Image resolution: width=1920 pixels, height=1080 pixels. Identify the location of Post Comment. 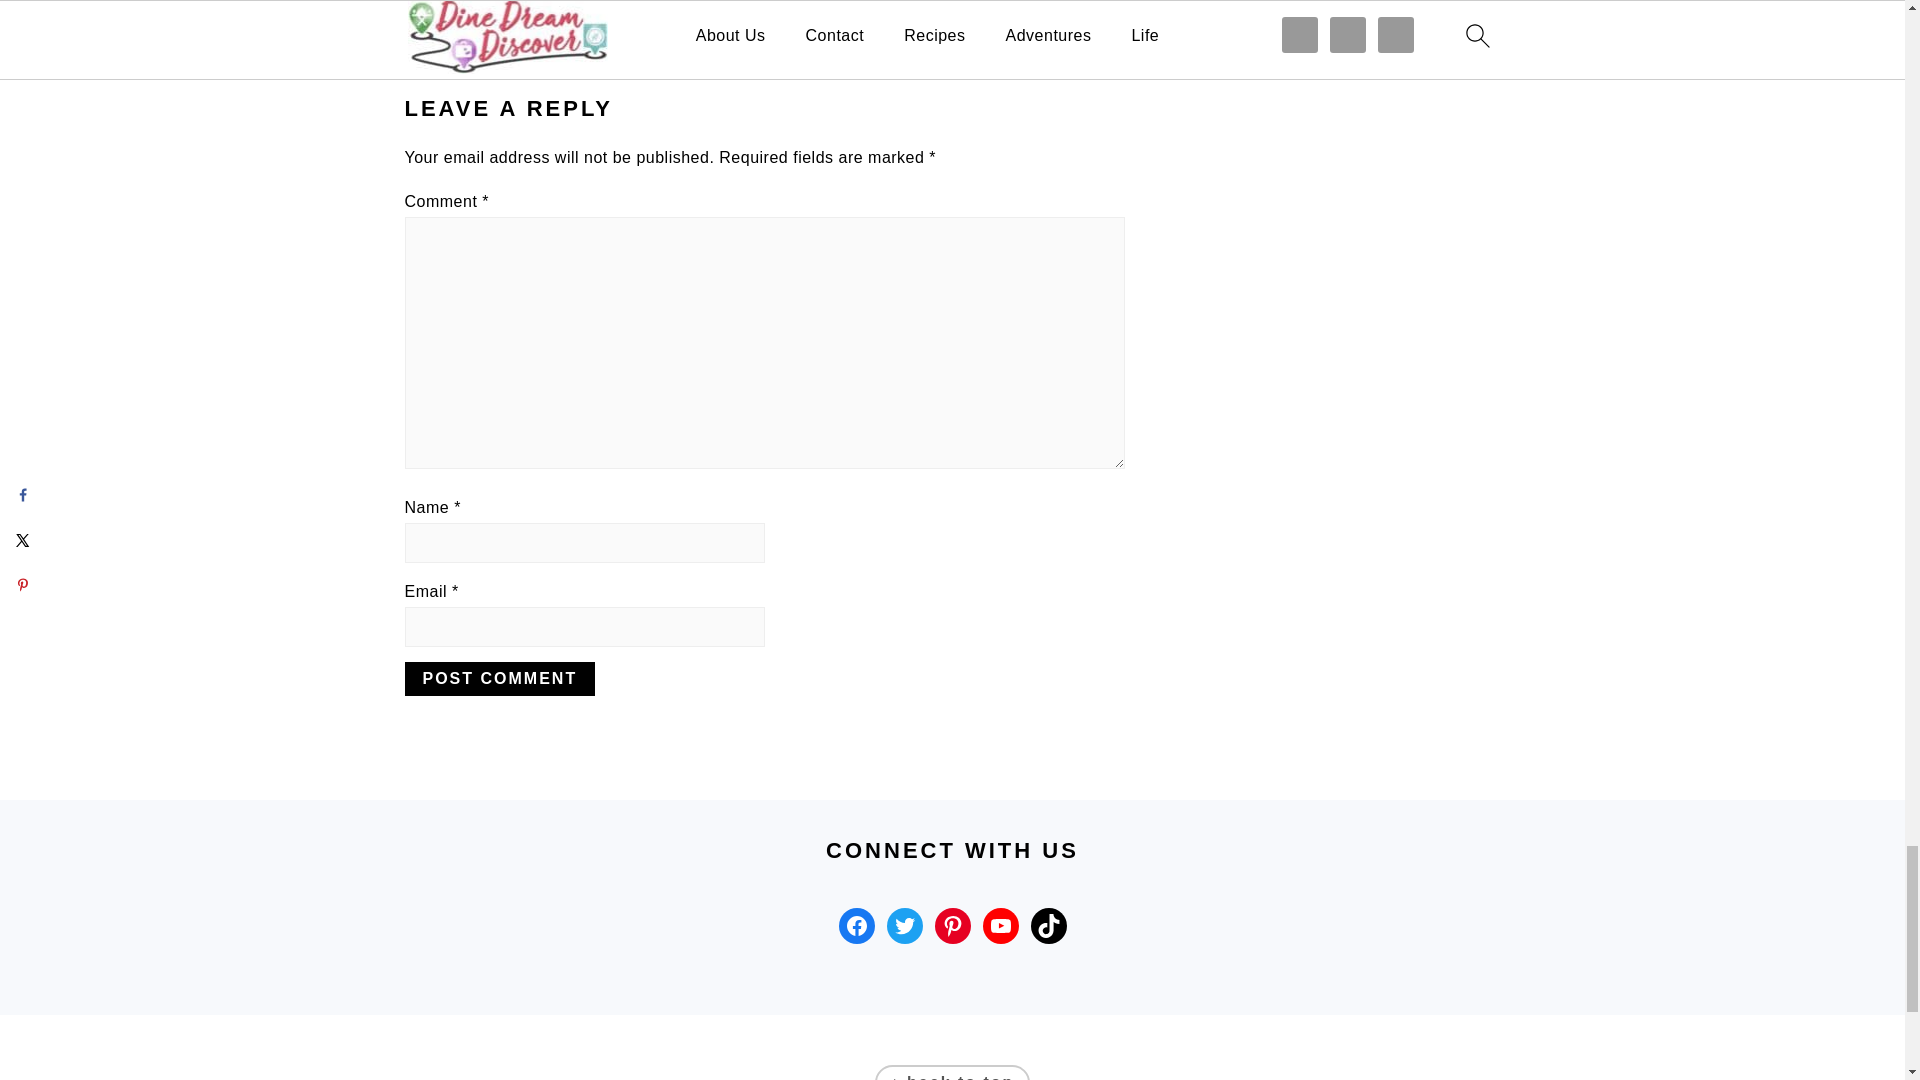
(499, 678).